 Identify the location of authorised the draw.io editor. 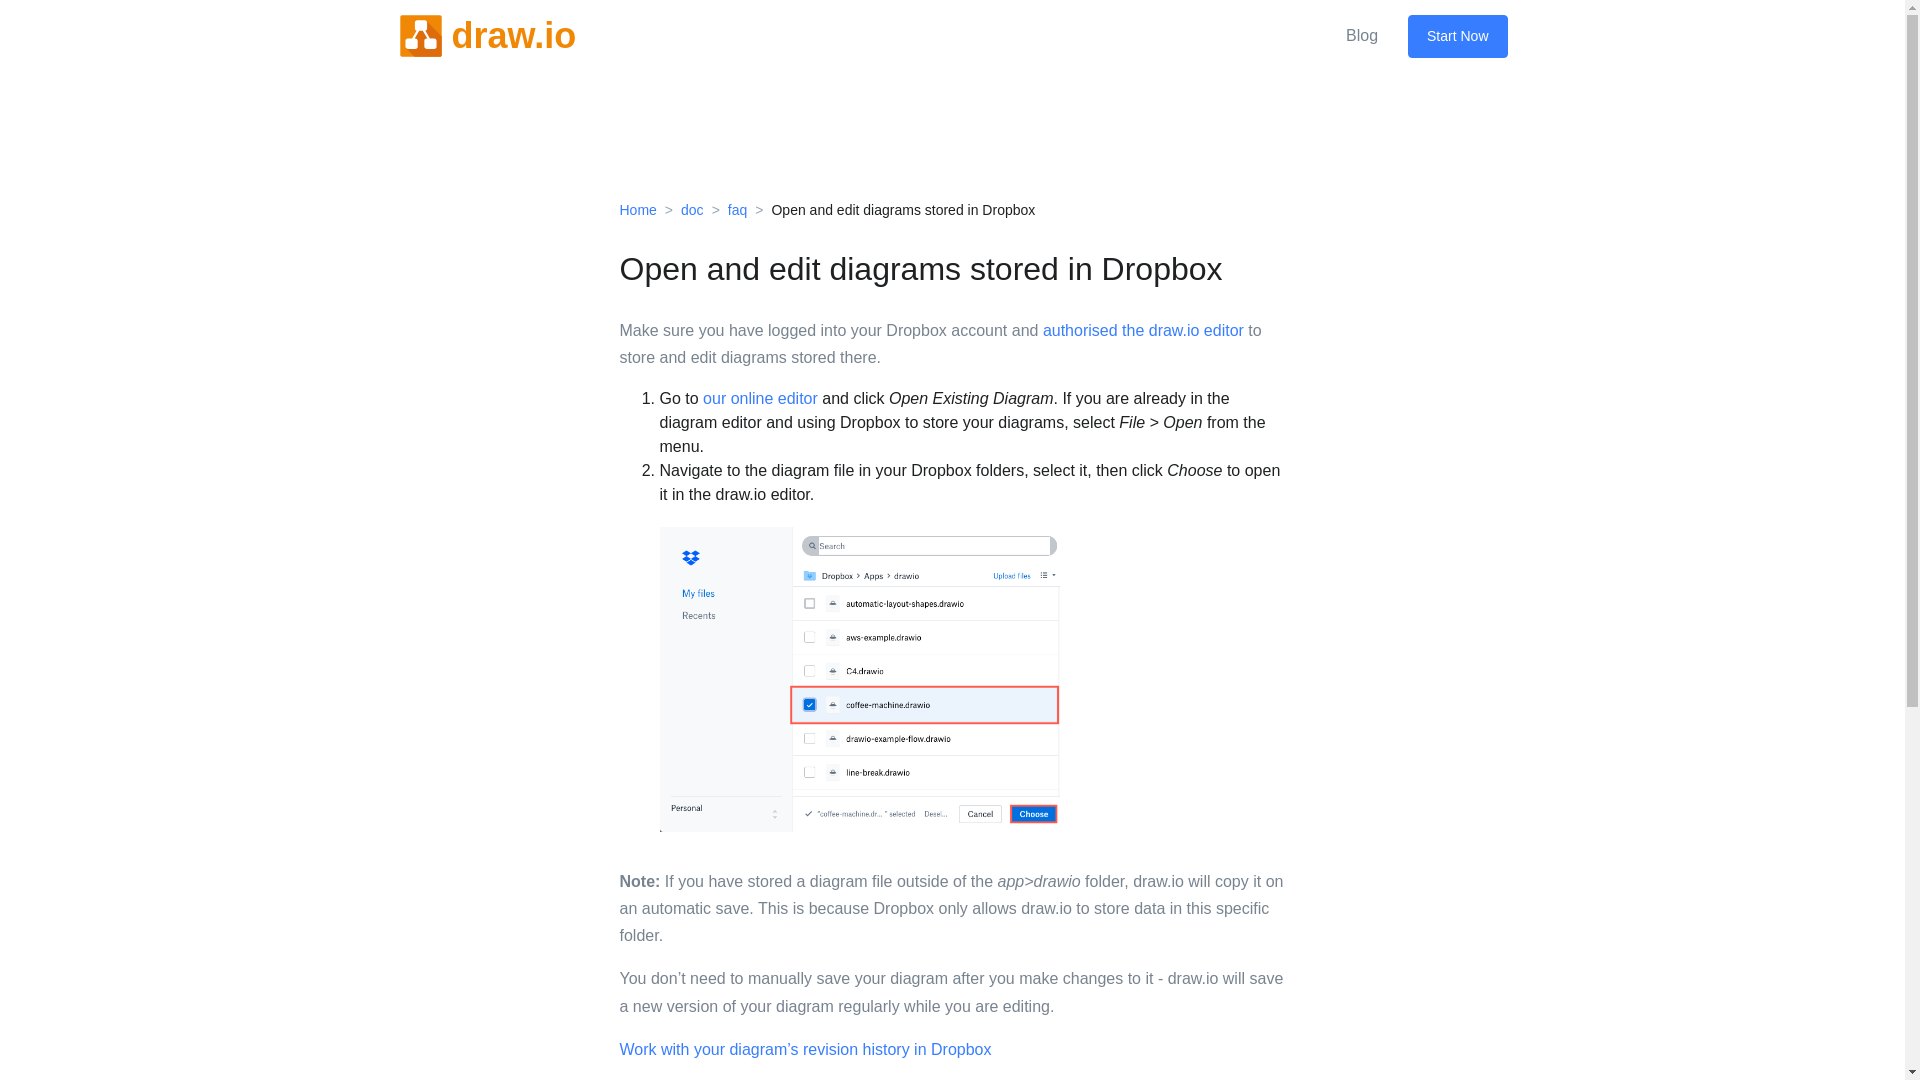
(1143, 330).